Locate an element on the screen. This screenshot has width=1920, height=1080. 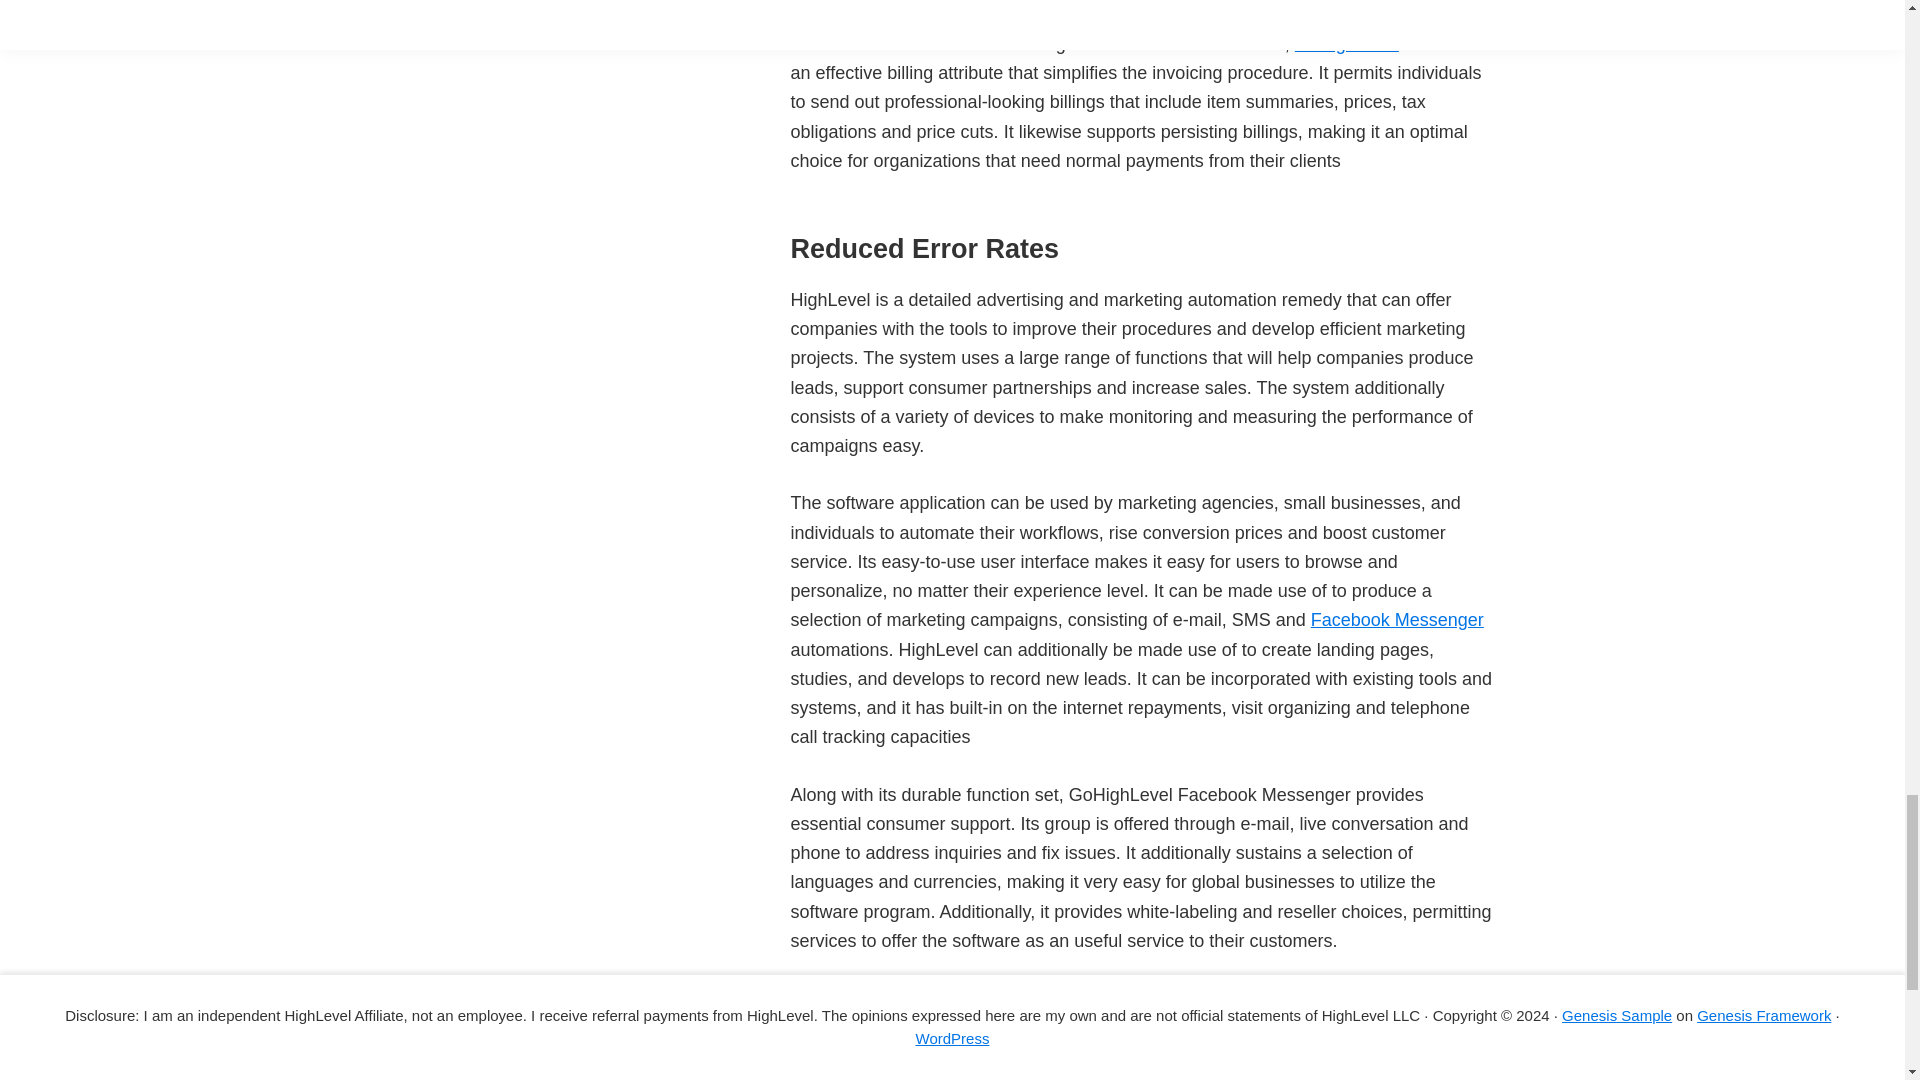
Facebook Messenger is located at coordinates (1398, 620).